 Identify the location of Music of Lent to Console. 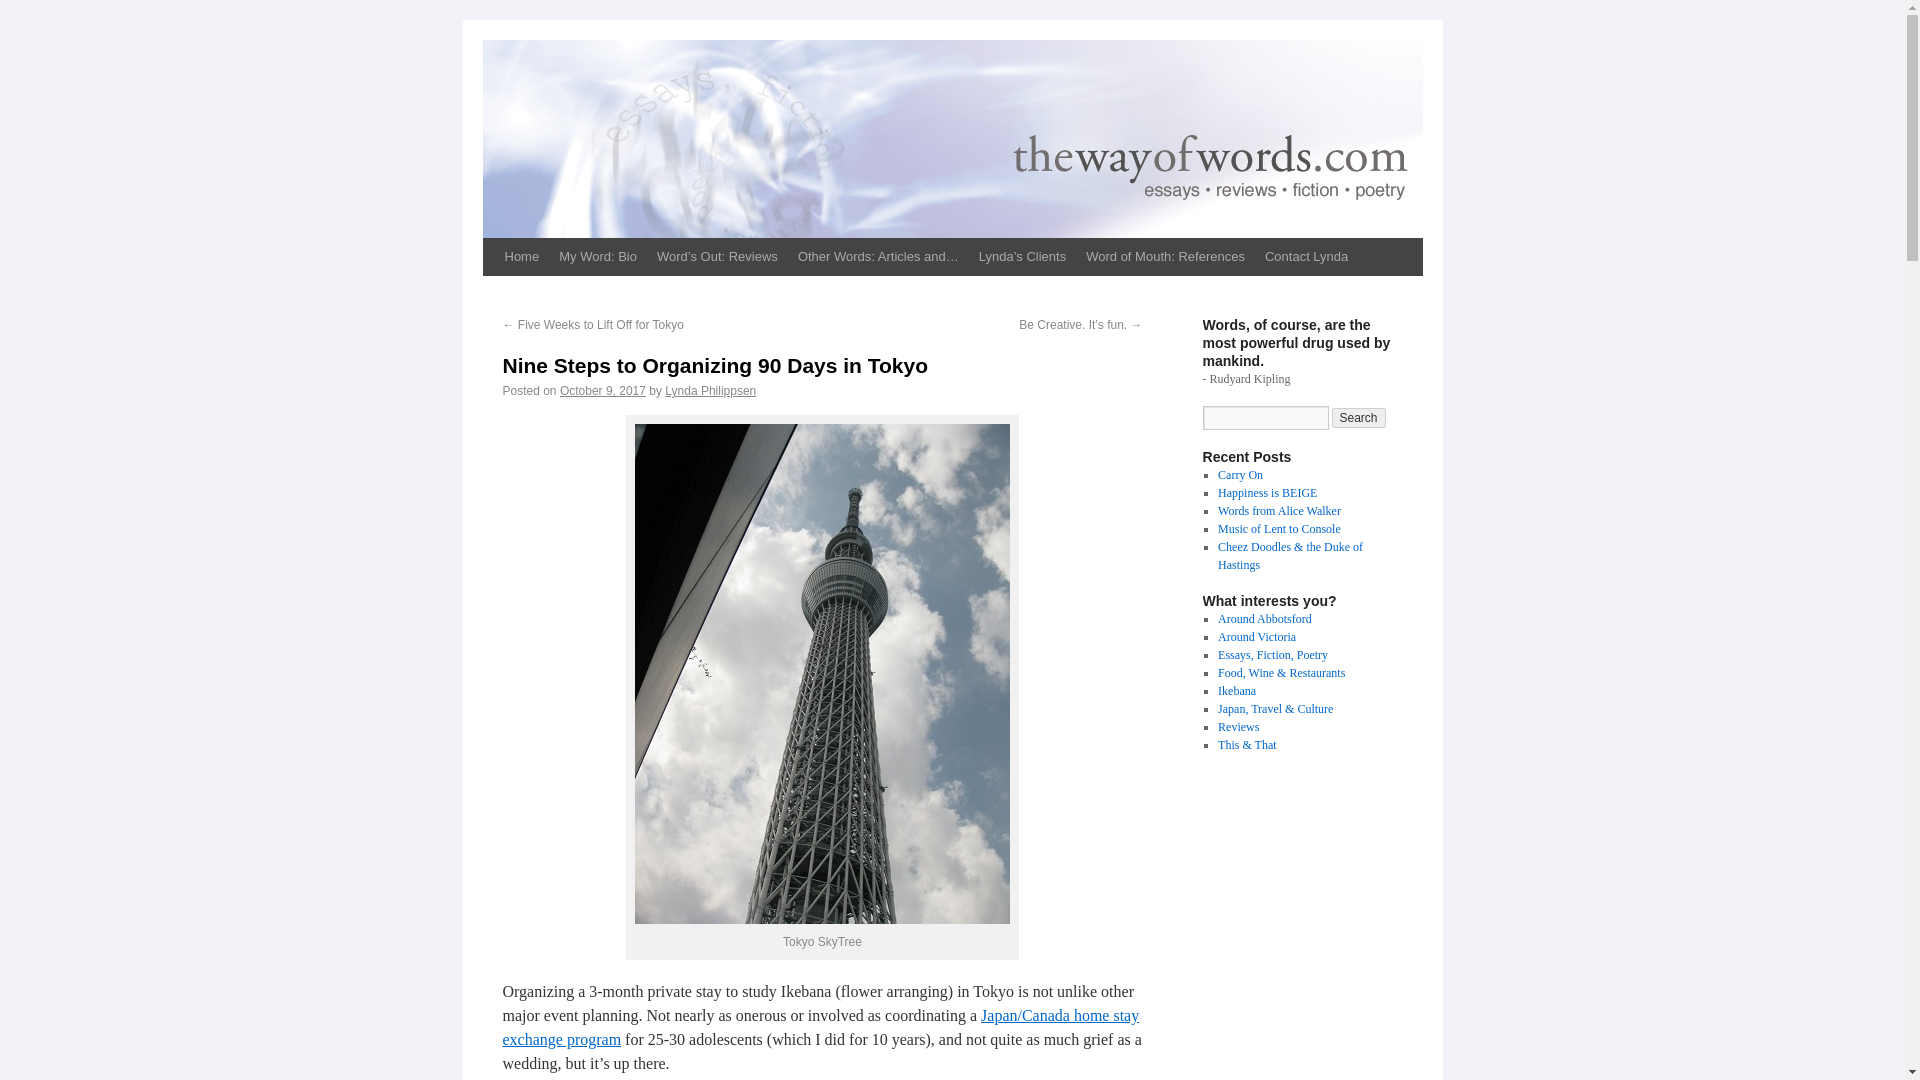
(1278, 528).